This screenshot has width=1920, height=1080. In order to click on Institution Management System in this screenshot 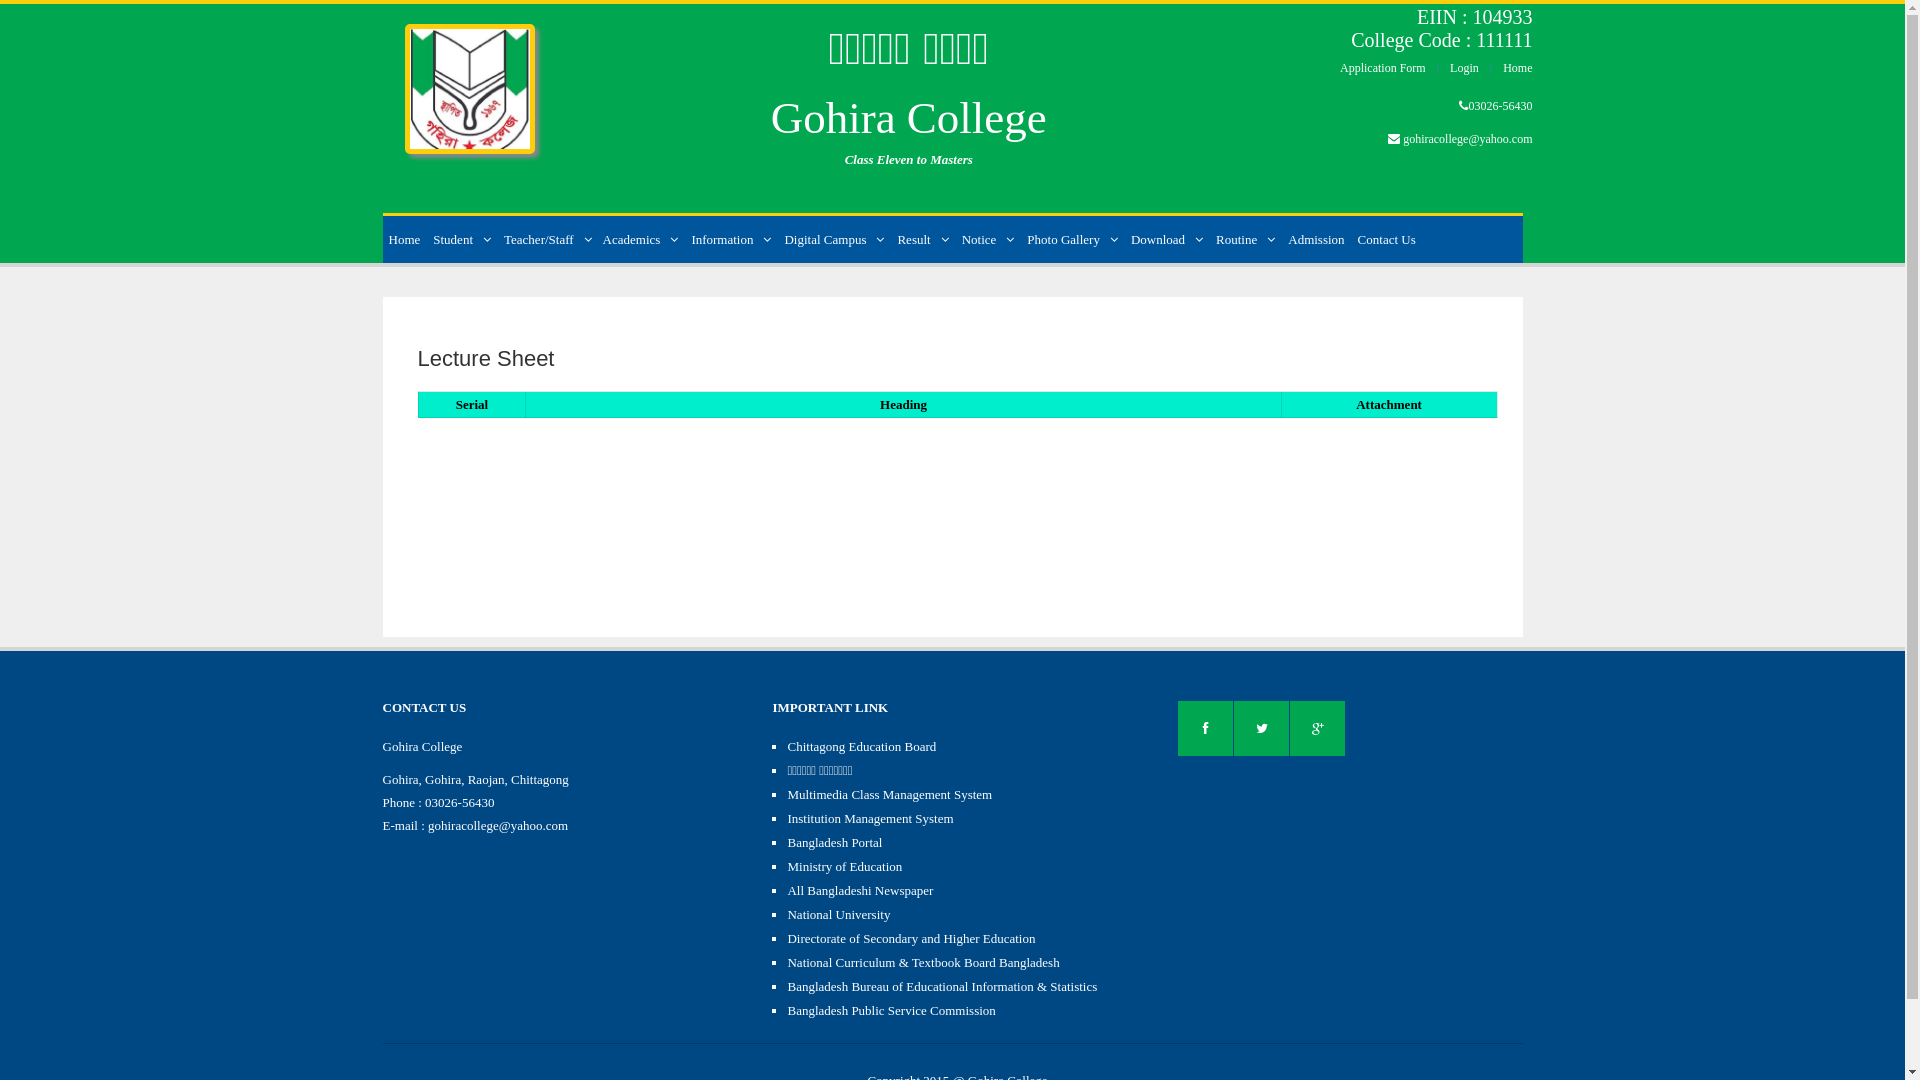, I will do `click(870, 818)`.